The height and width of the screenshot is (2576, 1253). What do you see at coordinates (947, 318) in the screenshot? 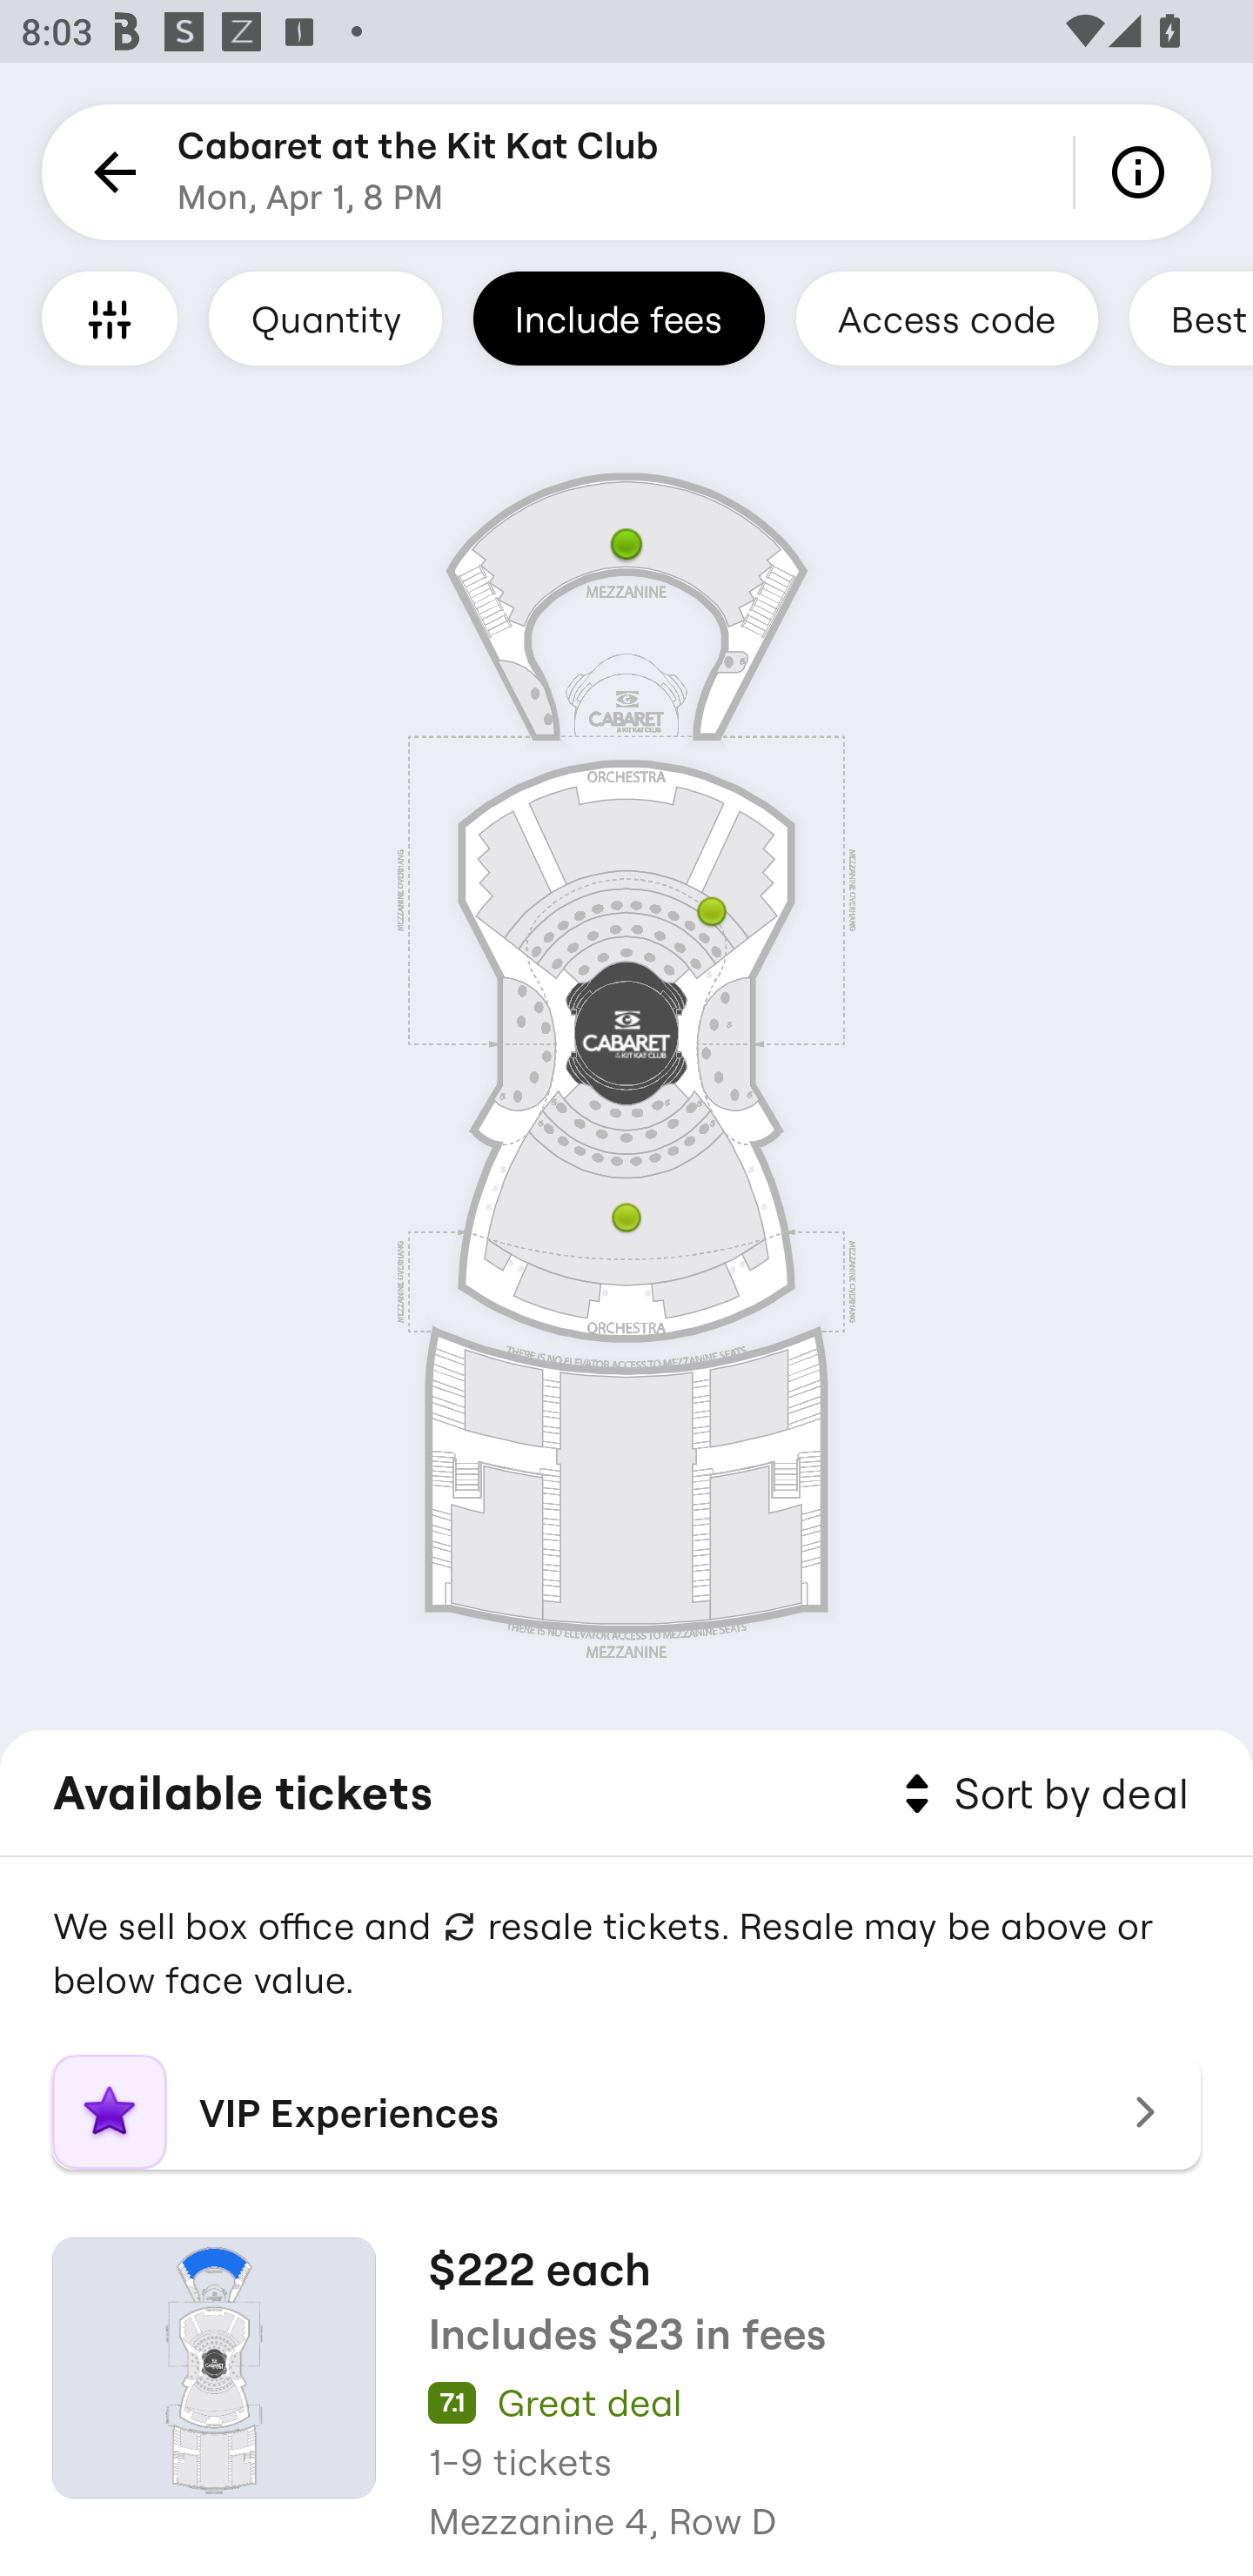
I see `Access code` at bounding box center [947, 318].